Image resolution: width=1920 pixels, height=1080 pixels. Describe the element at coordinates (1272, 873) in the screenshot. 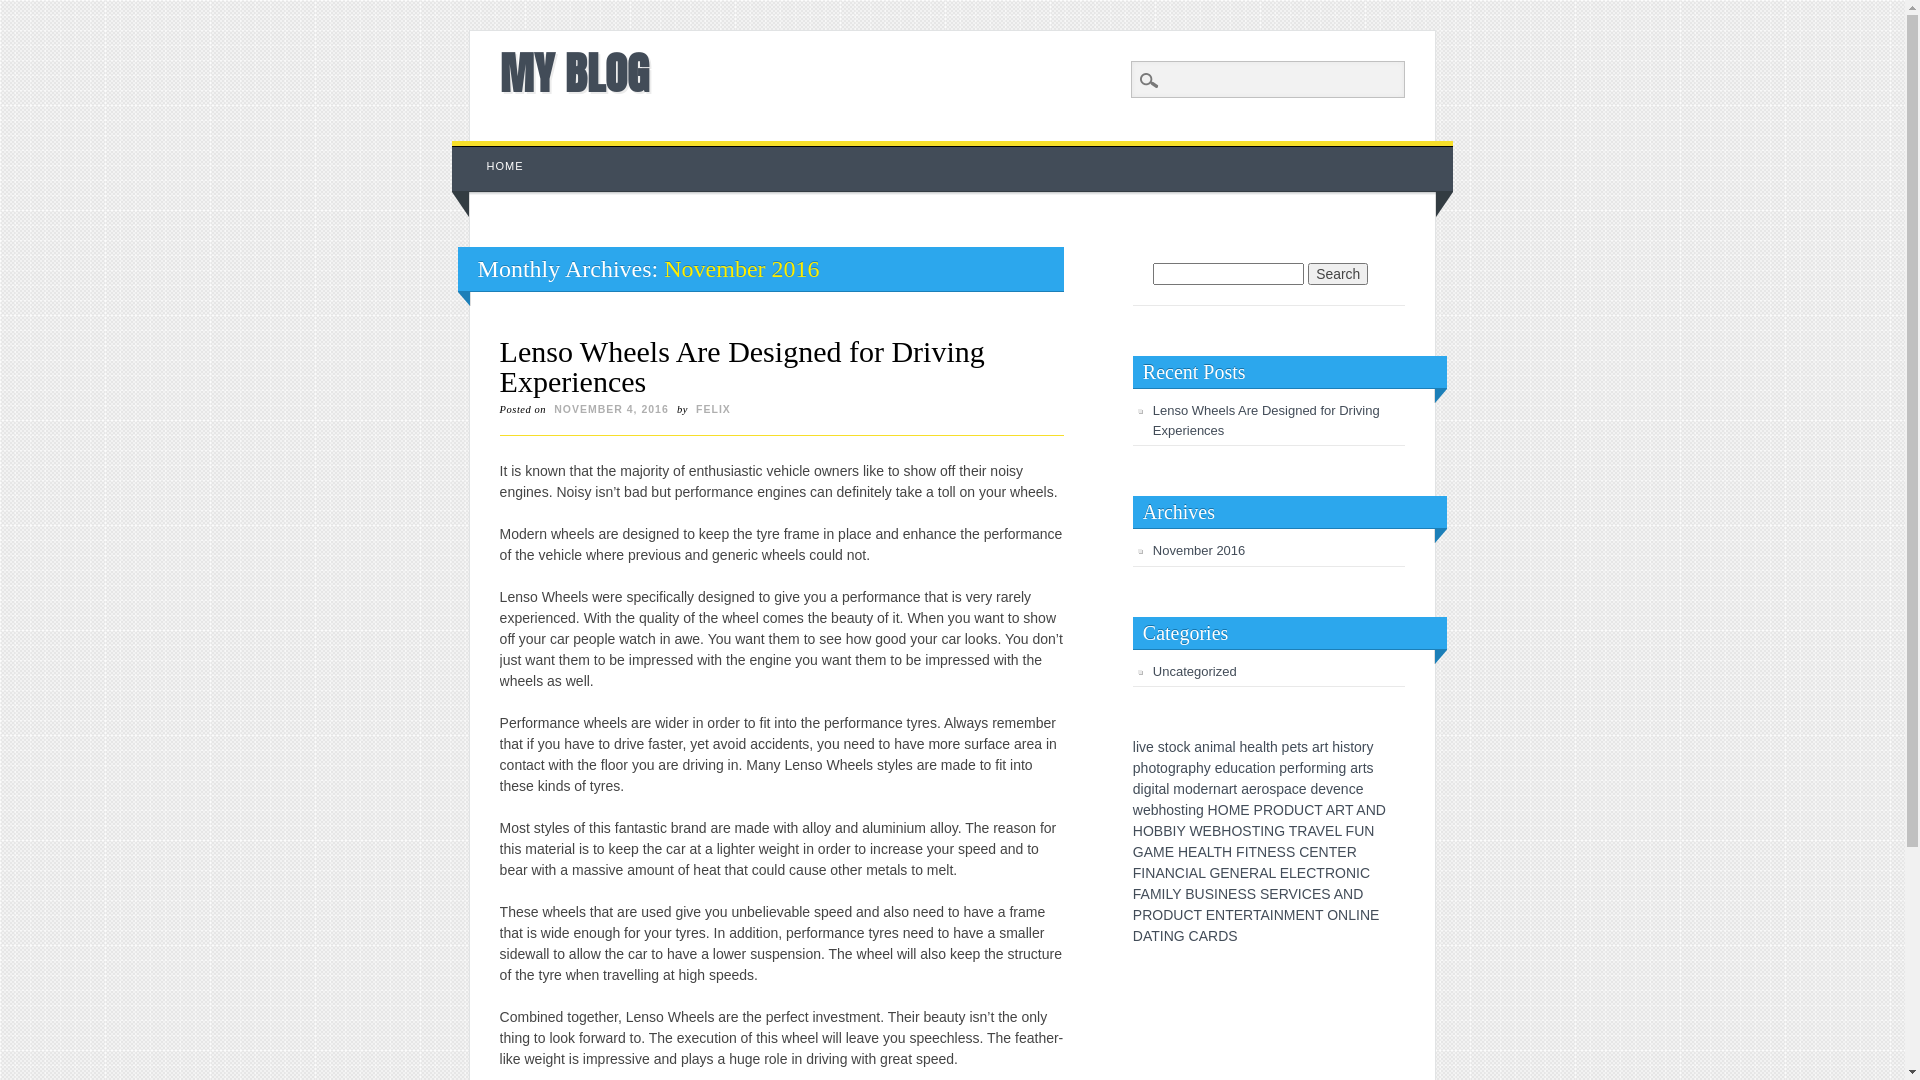

I see `L` at that location.